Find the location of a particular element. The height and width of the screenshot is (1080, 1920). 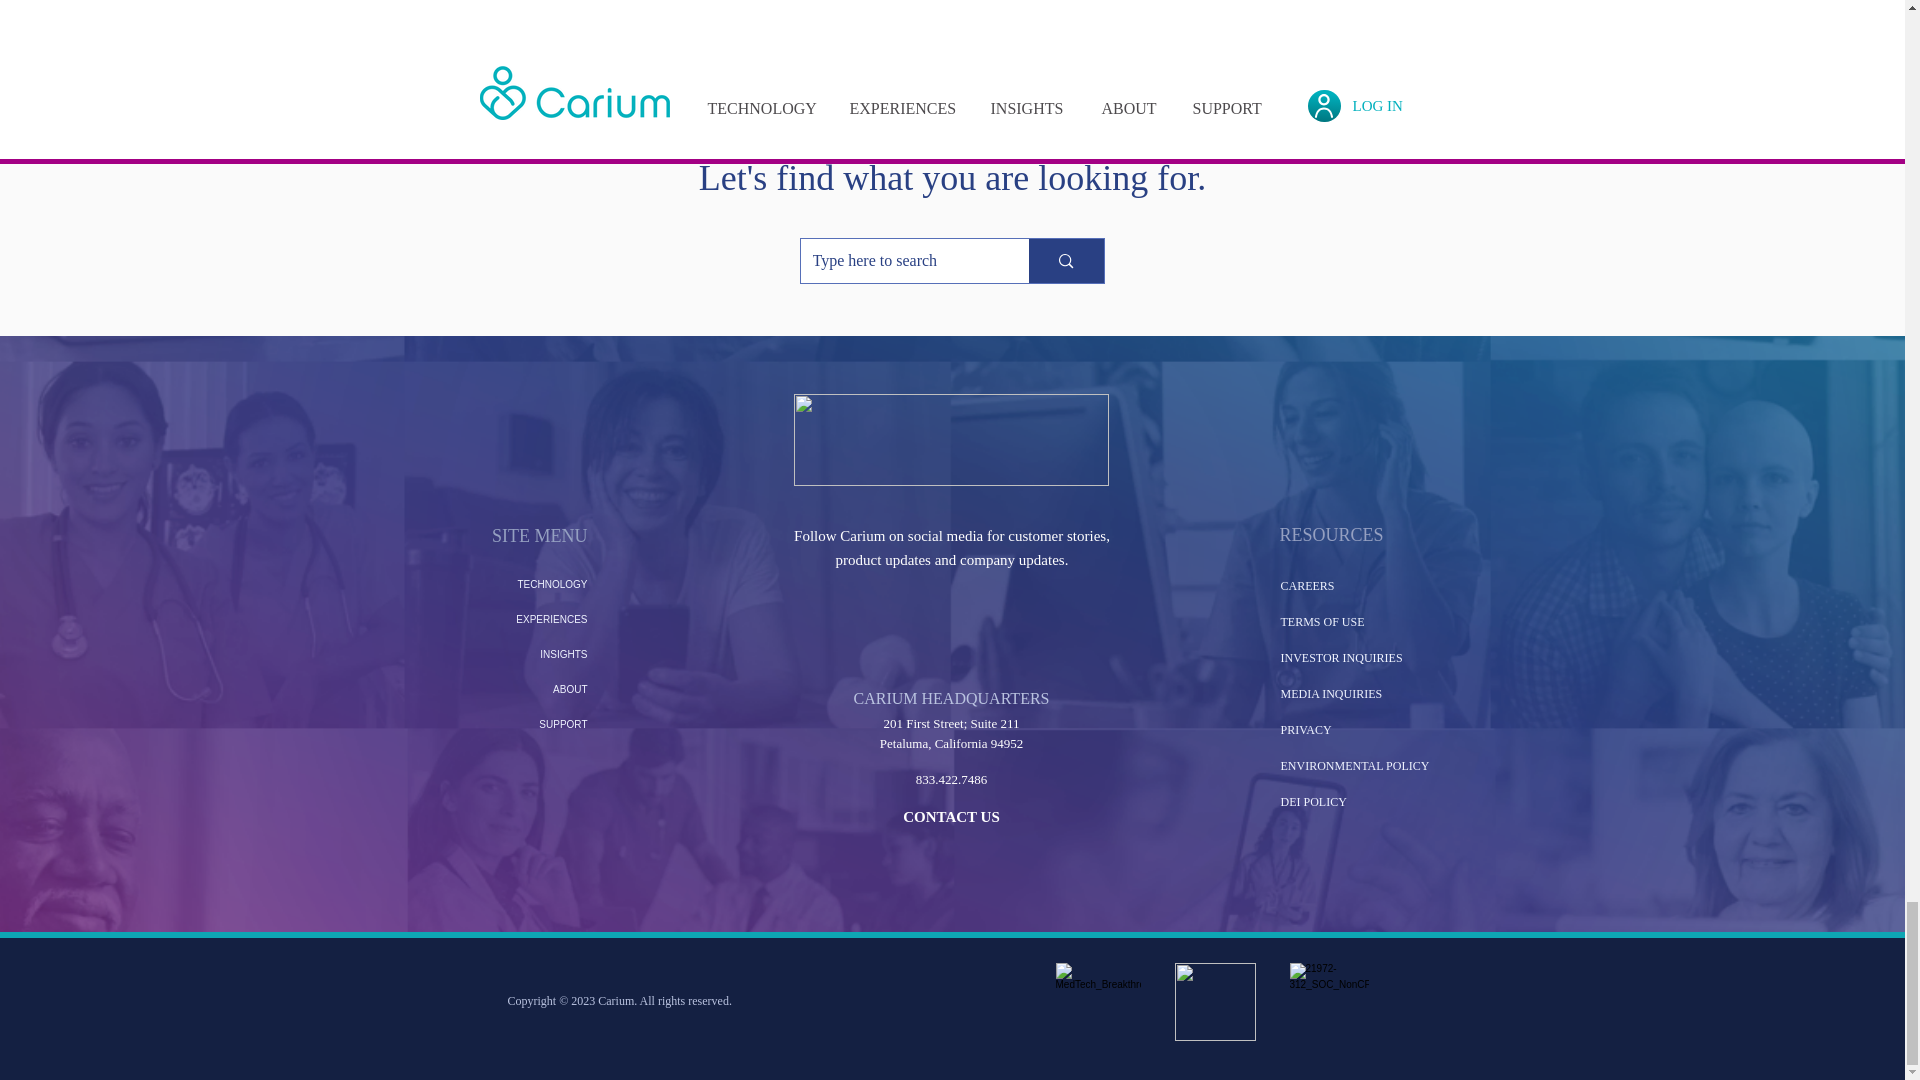

CONTACT US is located at coordinates (951, 816).